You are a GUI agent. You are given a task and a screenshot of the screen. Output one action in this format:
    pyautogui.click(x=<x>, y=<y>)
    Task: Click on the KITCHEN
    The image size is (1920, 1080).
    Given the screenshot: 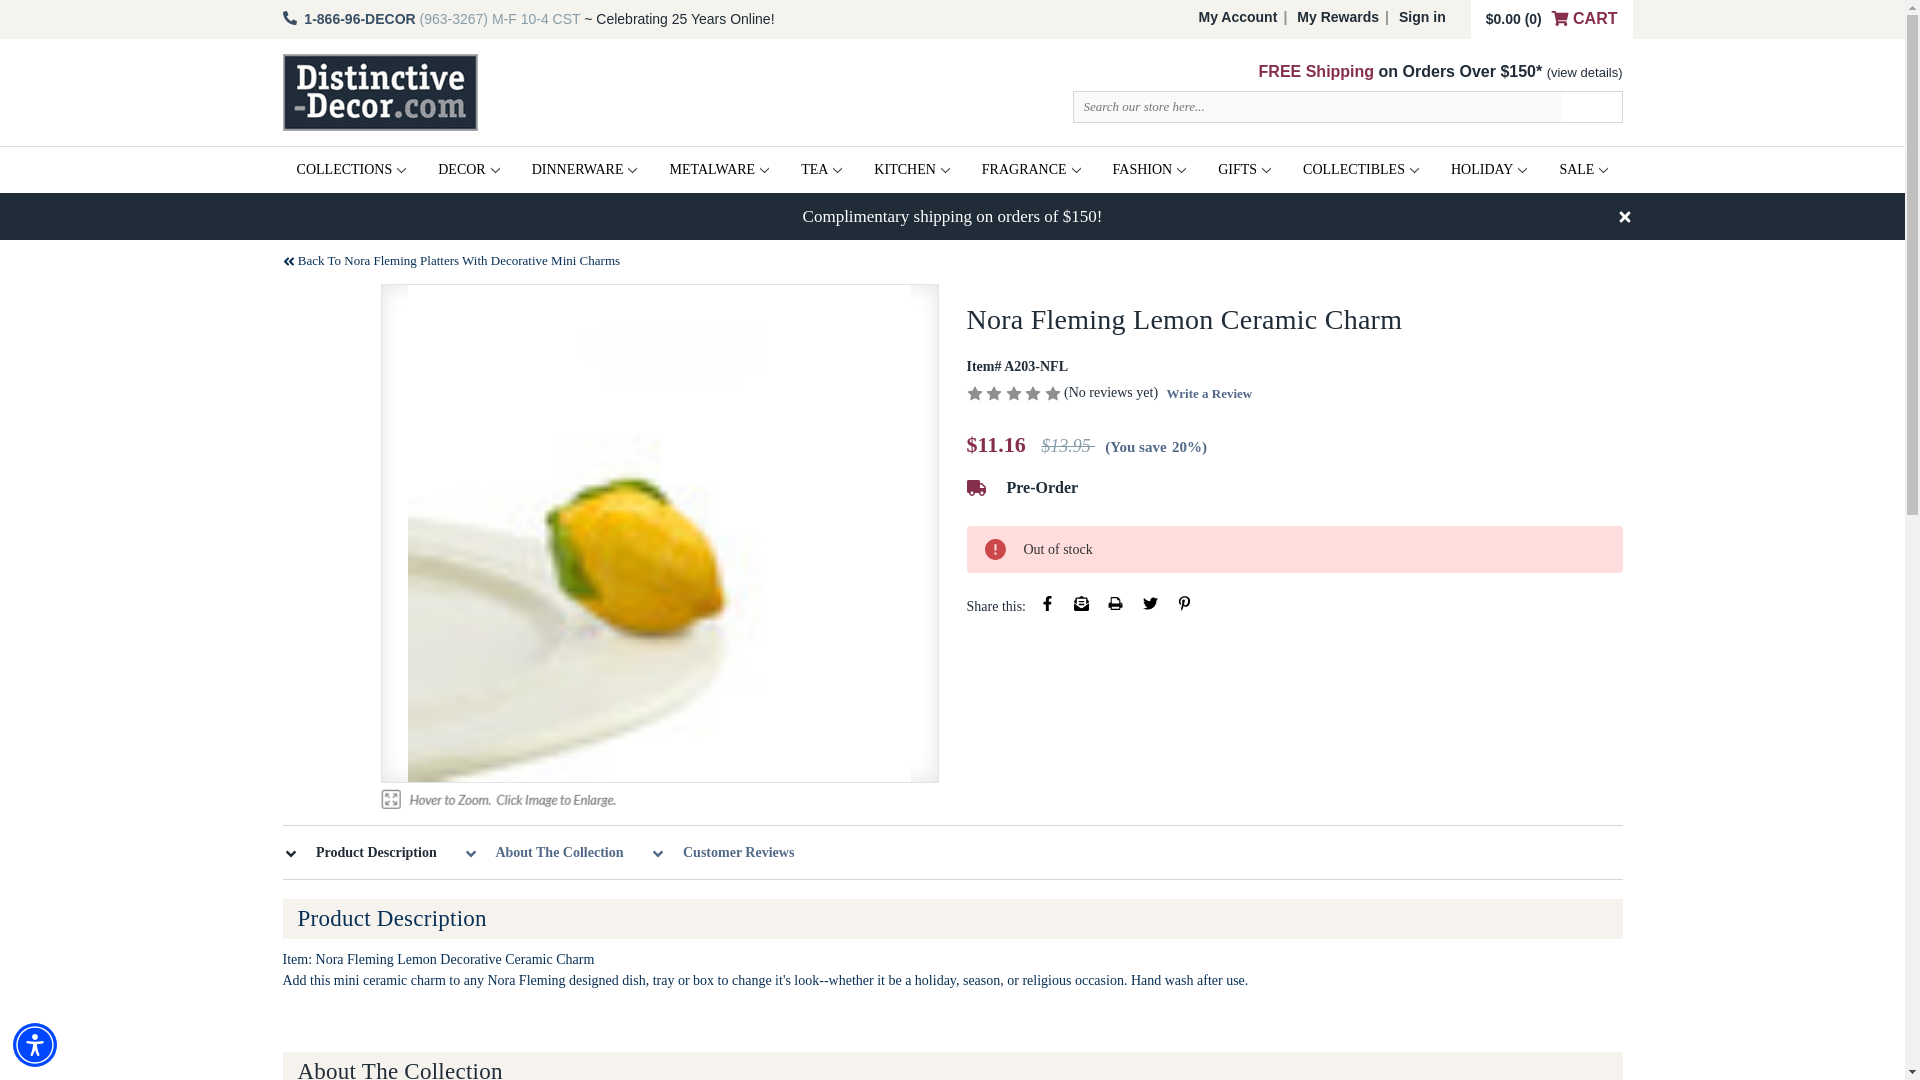 What is the action you would take?
    pyautogui.click(x=912, y=170)
    